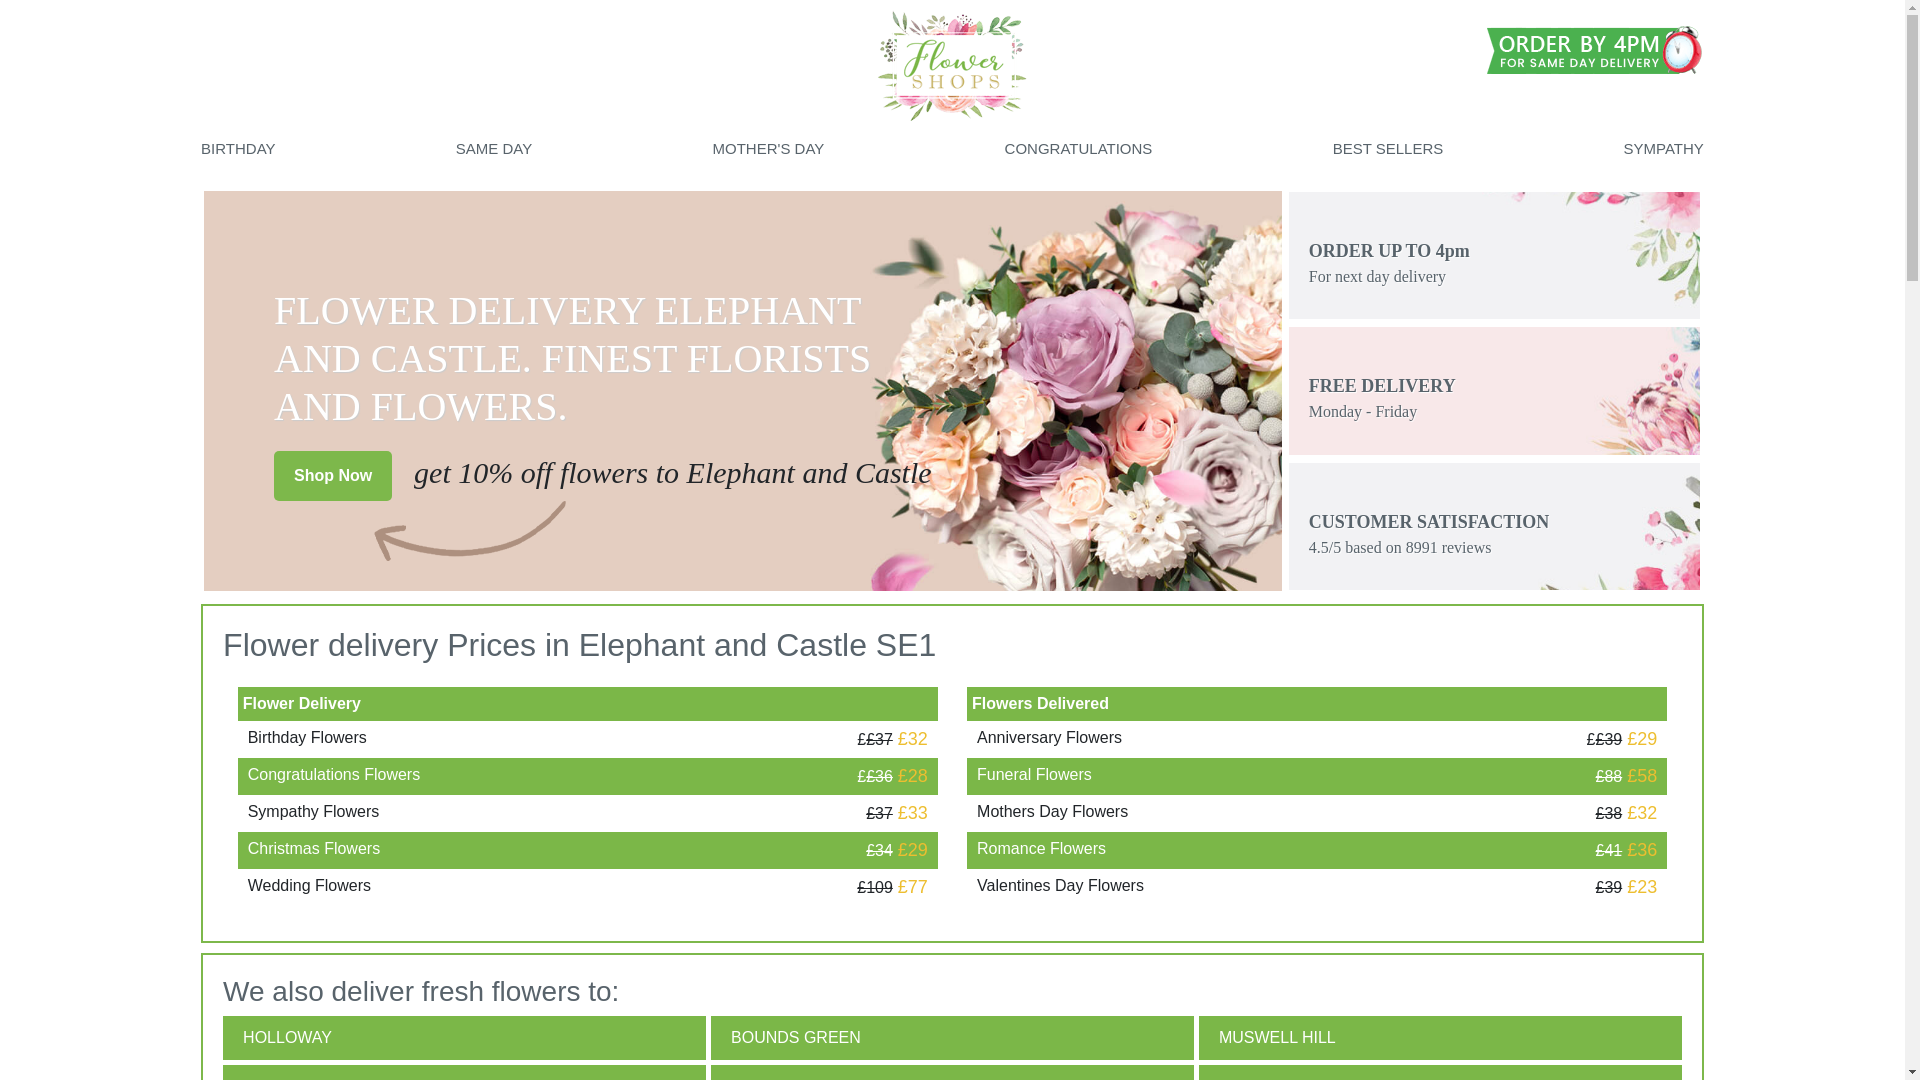 The image size is (1920, 1080). Describe the element at coordinates (317, 474) in the screenshot. I see `Shop Now` at that location.